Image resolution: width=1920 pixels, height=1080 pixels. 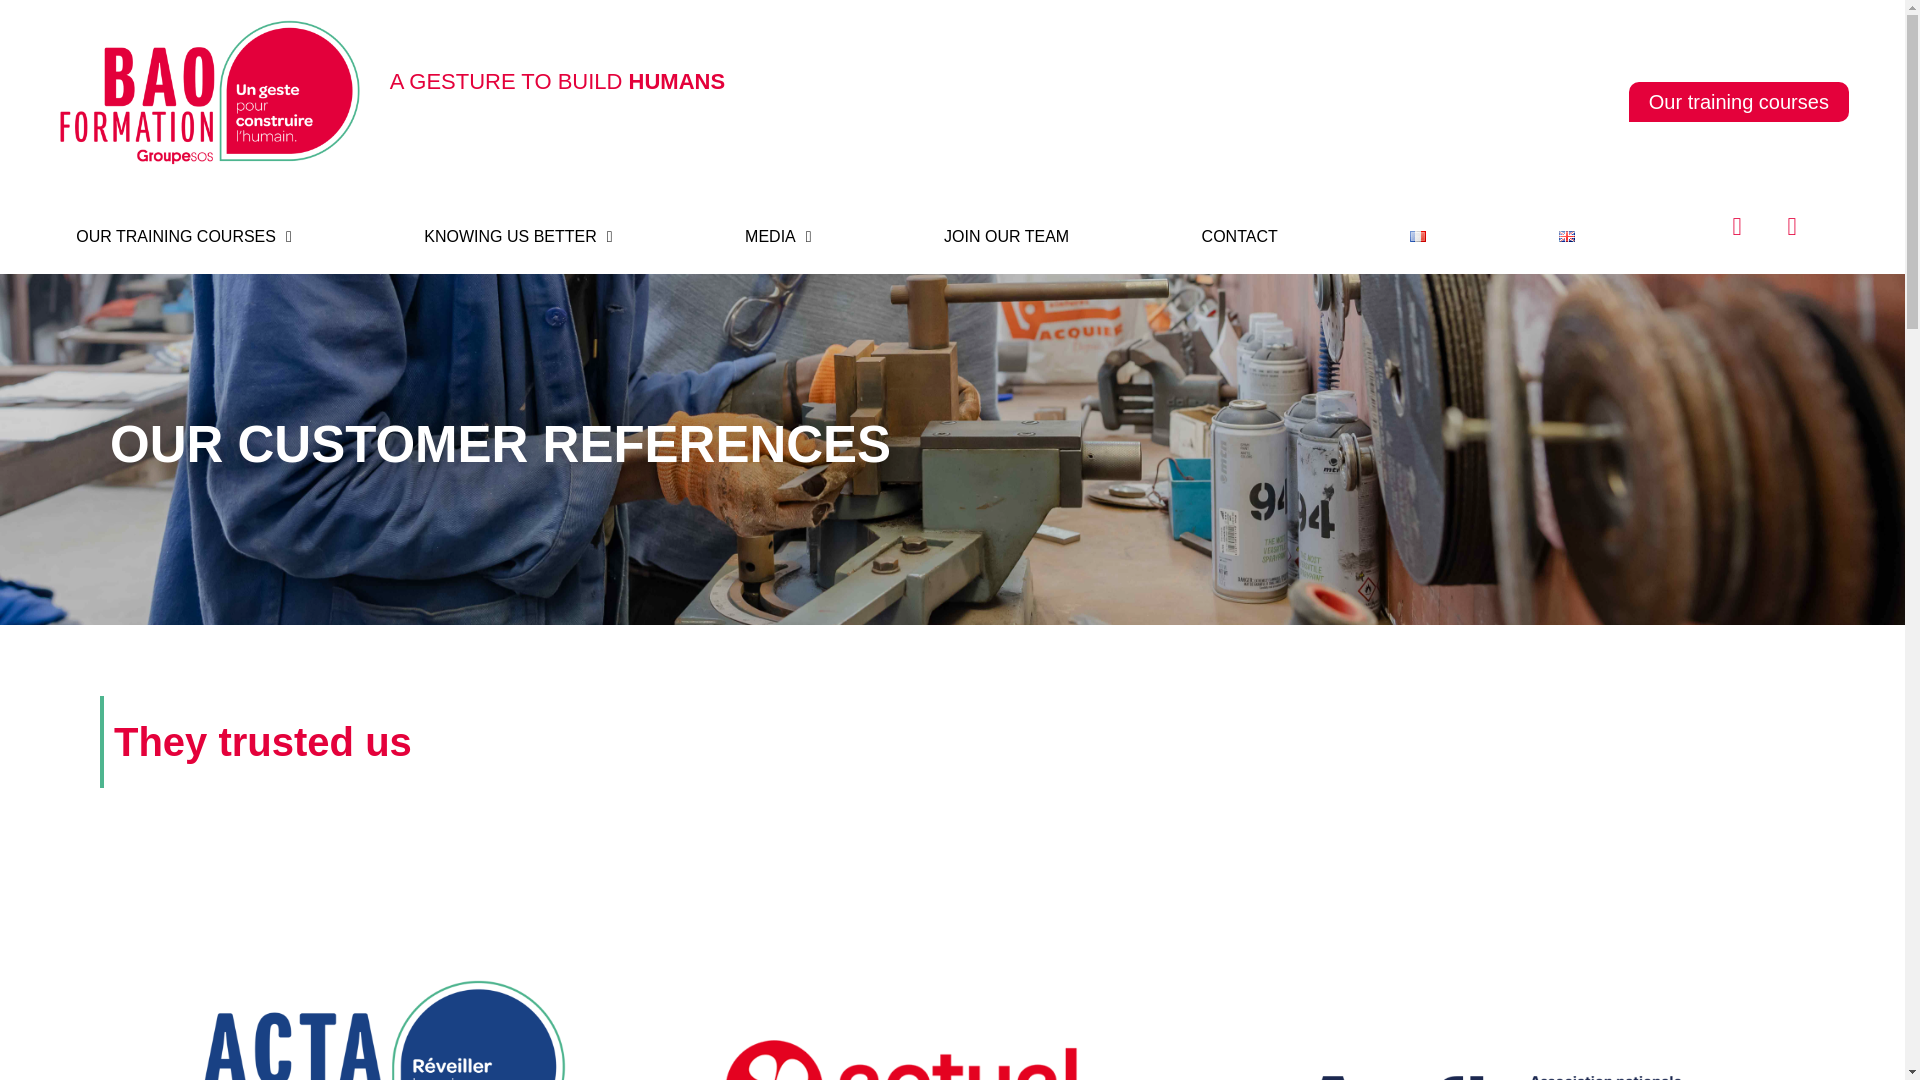 What do you see at coordinates (183, 236) in the screenshot?
I see `OUR TRAINING COURSES` at bounding box center [183, 236].